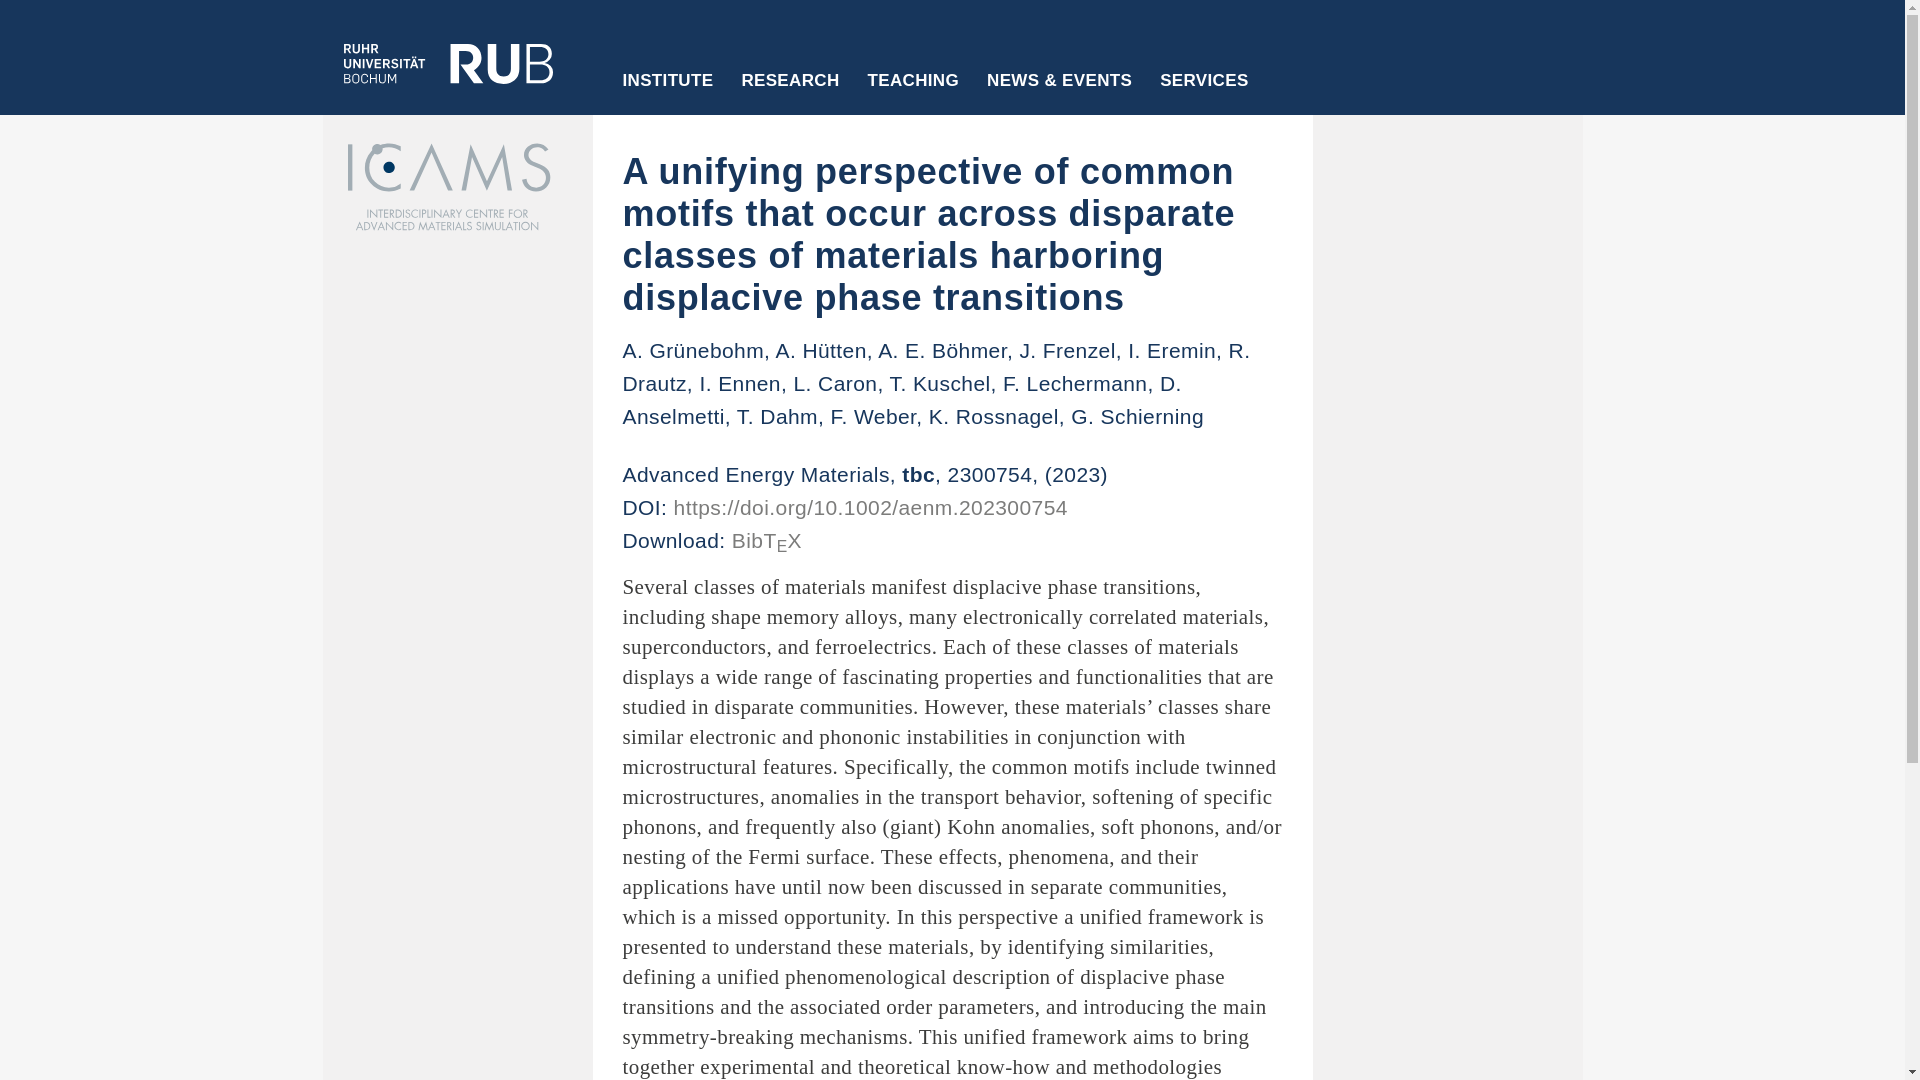  What do you see at coordinates (790, 93) in the screenshot?
I see `RESEARCH` at bounding box center [790, 93].